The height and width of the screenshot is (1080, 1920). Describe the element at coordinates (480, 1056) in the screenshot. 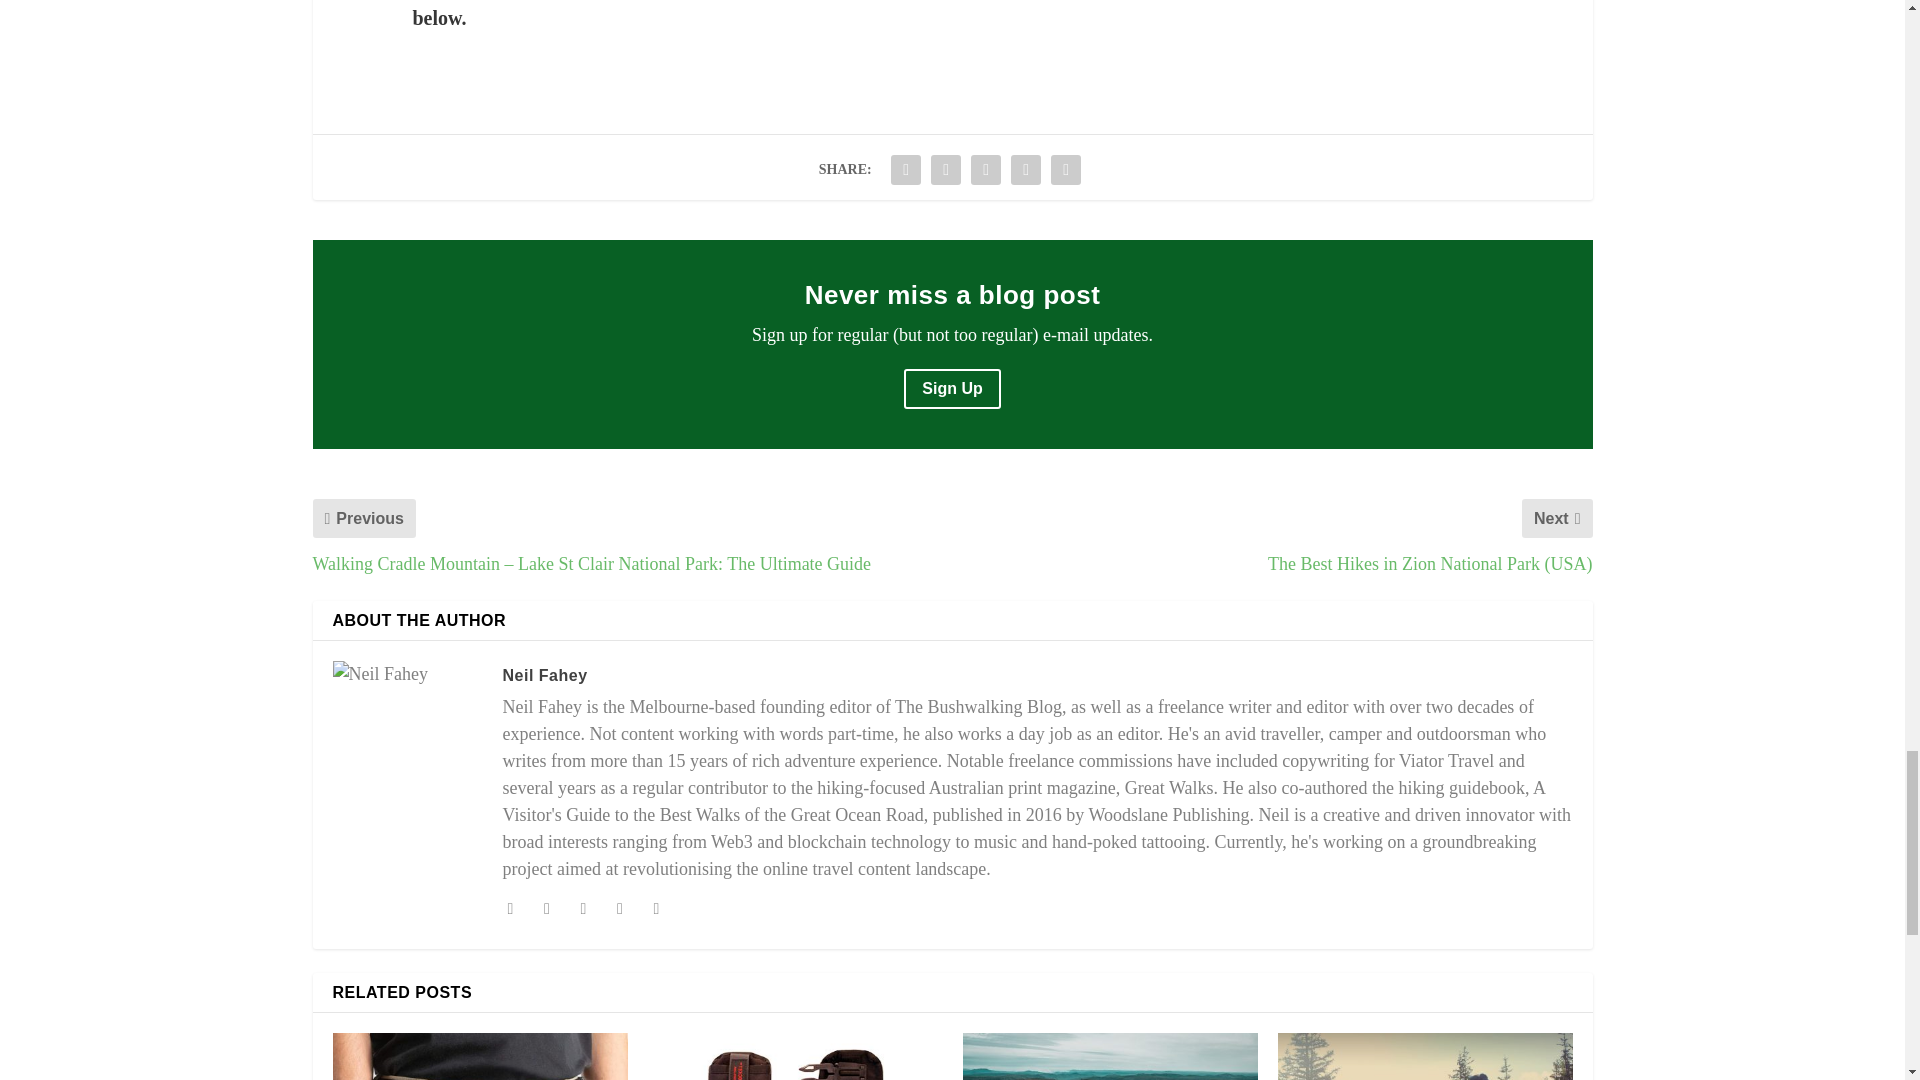

I see `Review: Arcade Adventure Belt` at that location.